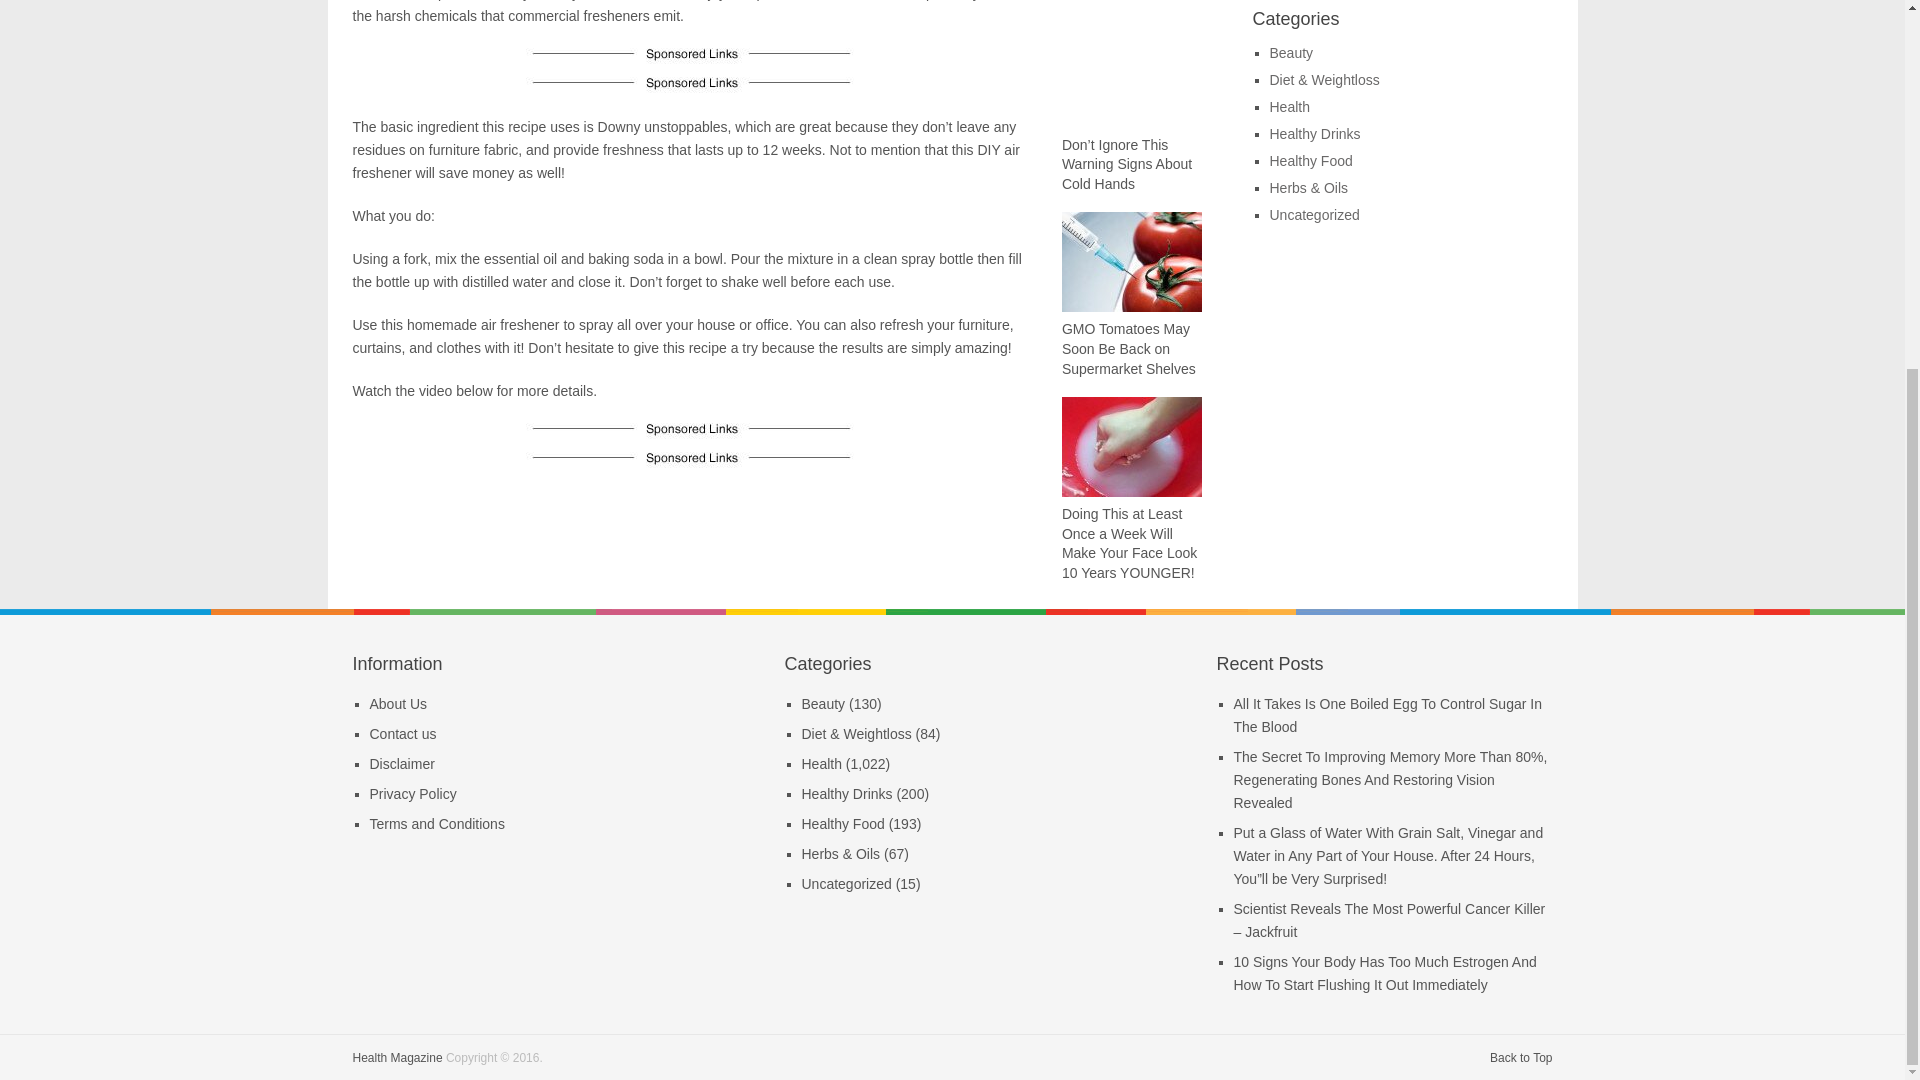 Image resolution: width=1920 pixels, height=1080 pixels. What do you see at coordinates (1388, 715) in the screenshot?
I see `All It Takes Is One Boiled Egg To Control Sugar In The Blood` at bounding box center [1388, 715].